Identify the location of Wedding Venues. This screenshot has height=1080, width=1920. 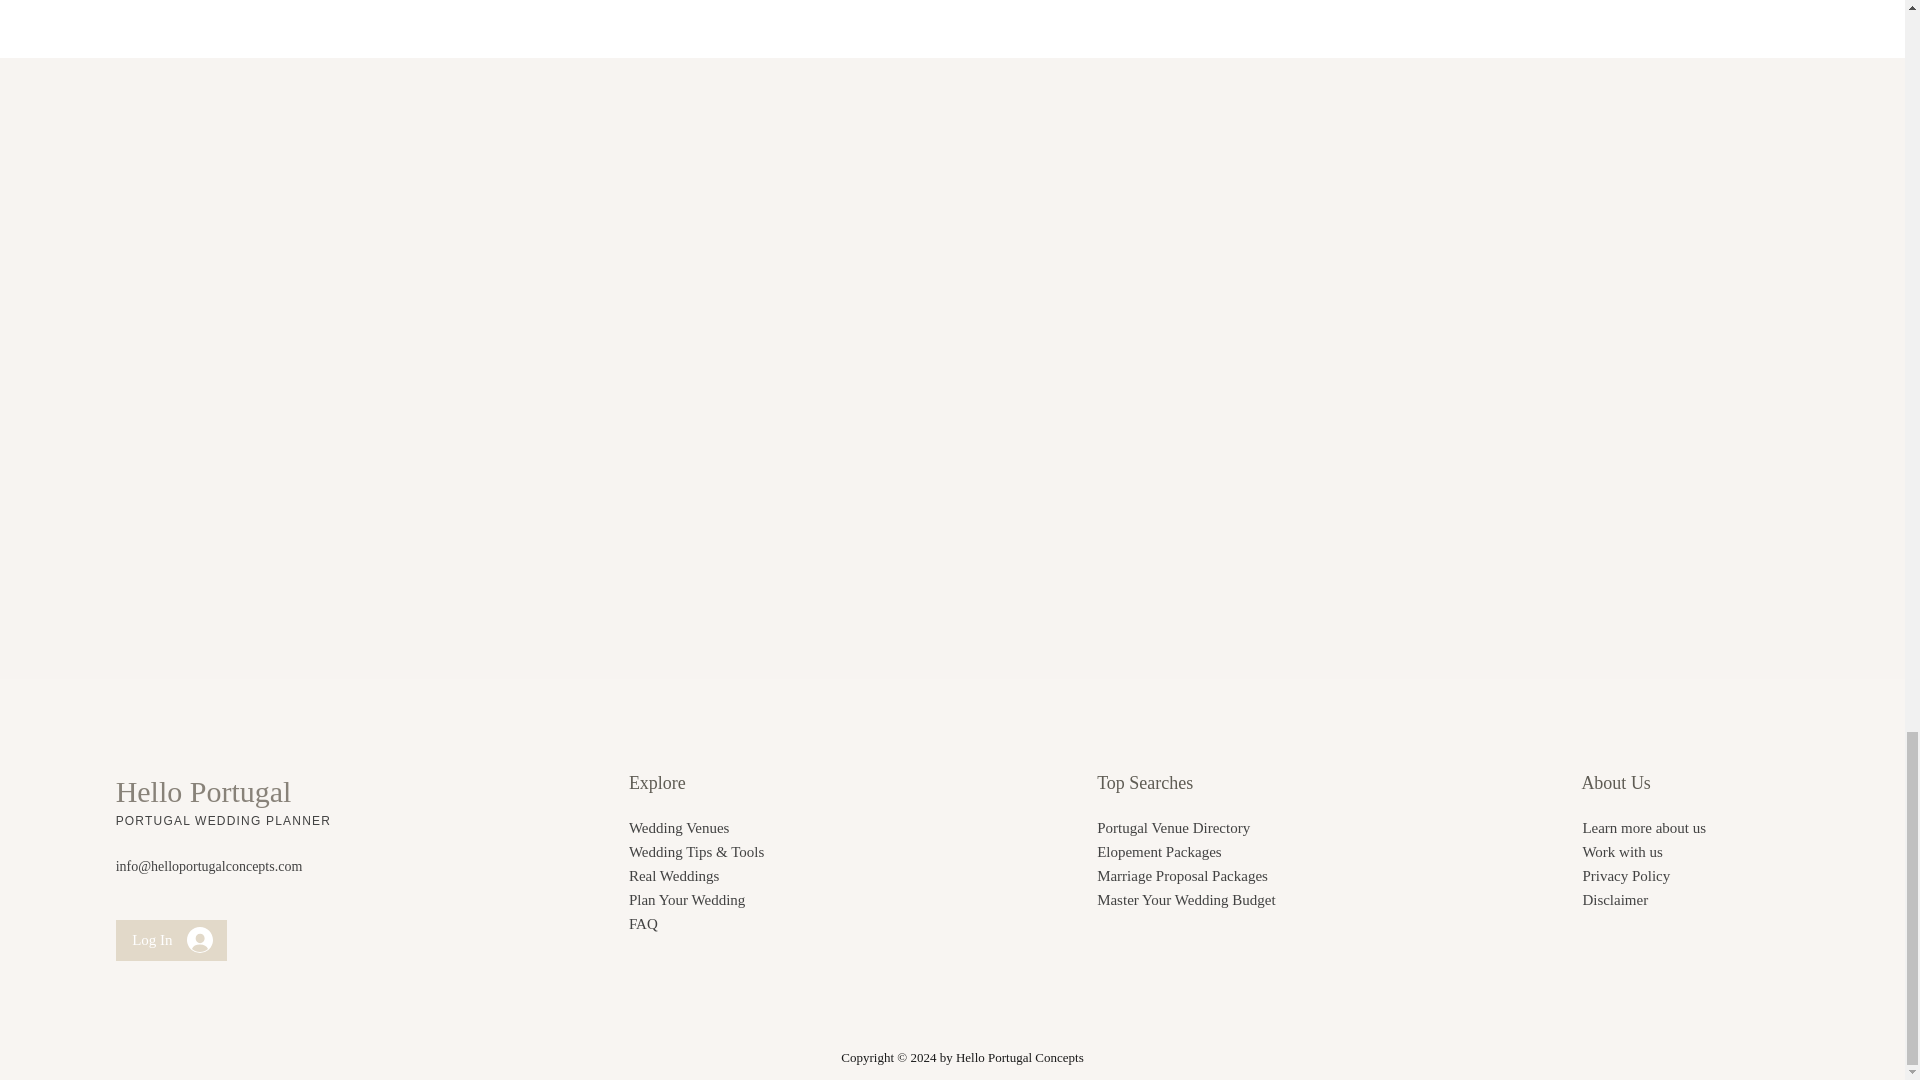
(679, 827).